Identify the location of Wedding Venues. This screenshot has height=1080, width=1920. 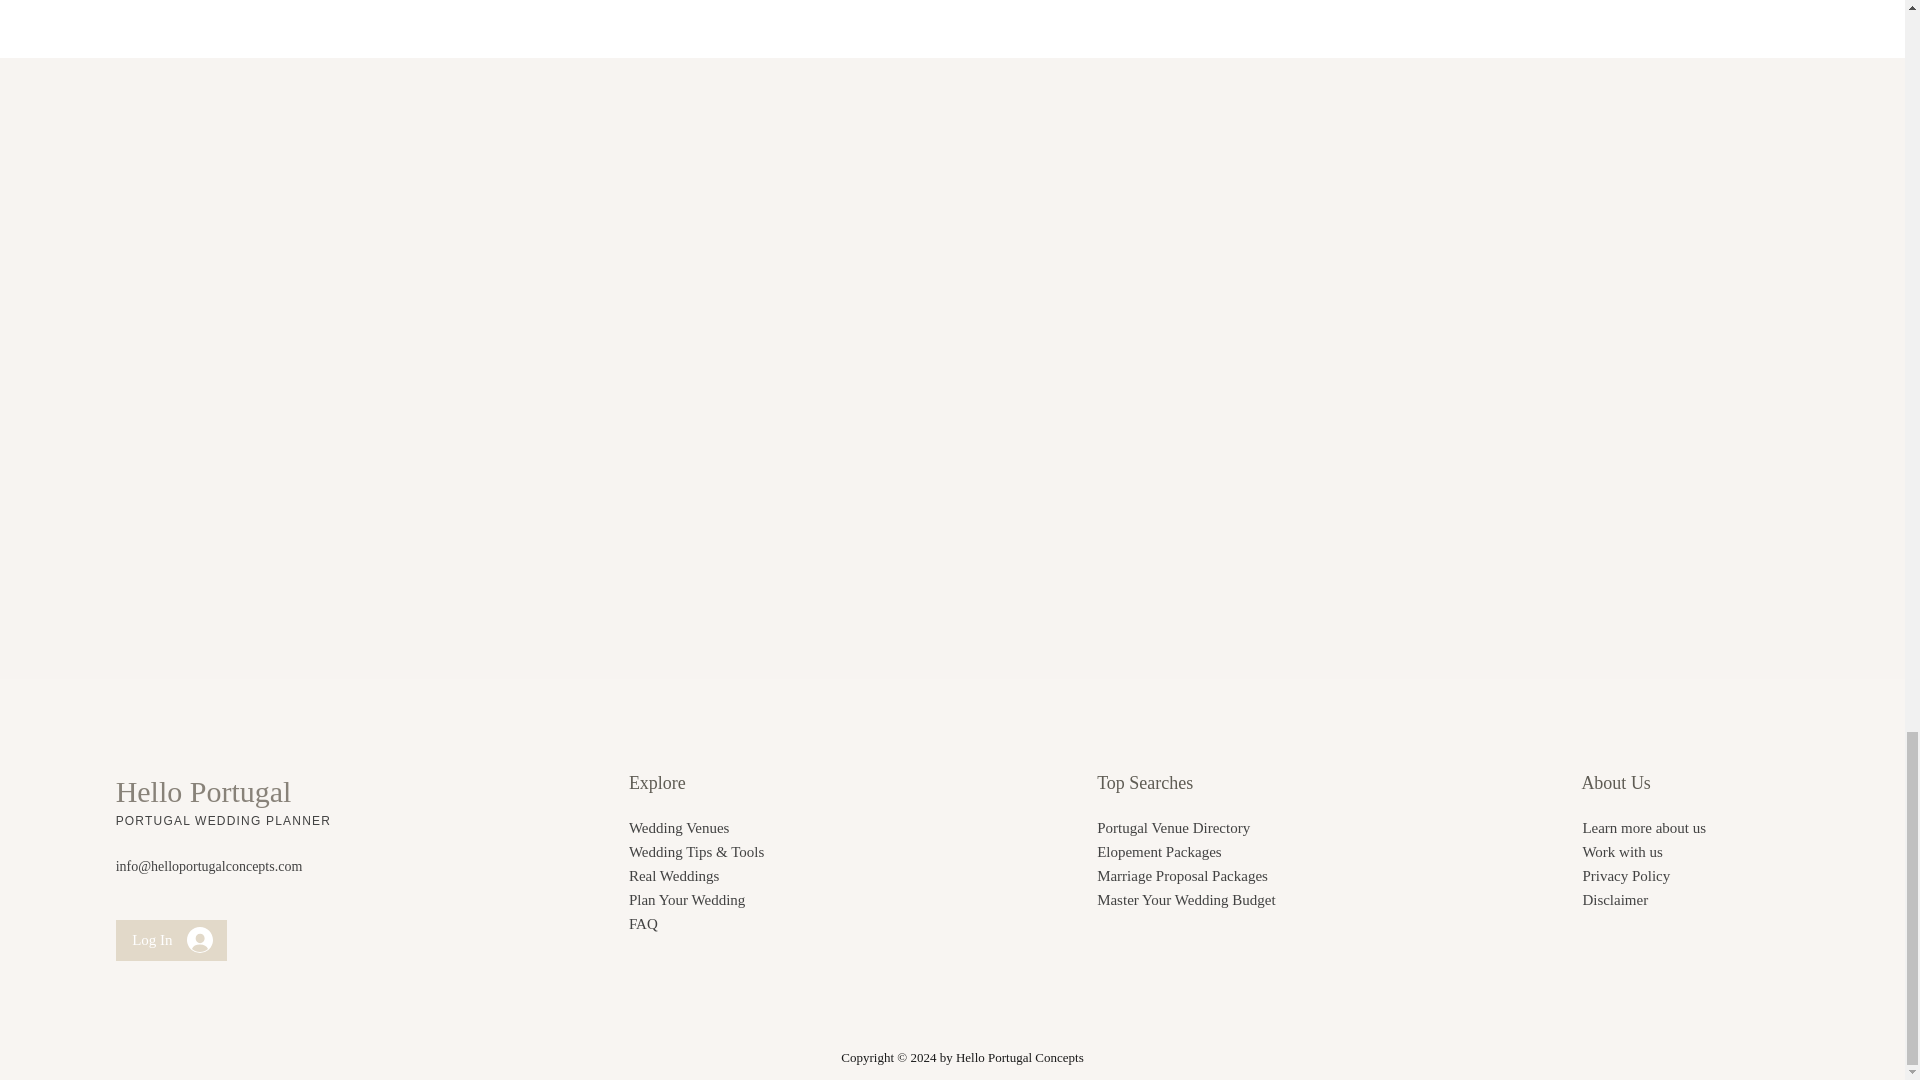
(679, 827).